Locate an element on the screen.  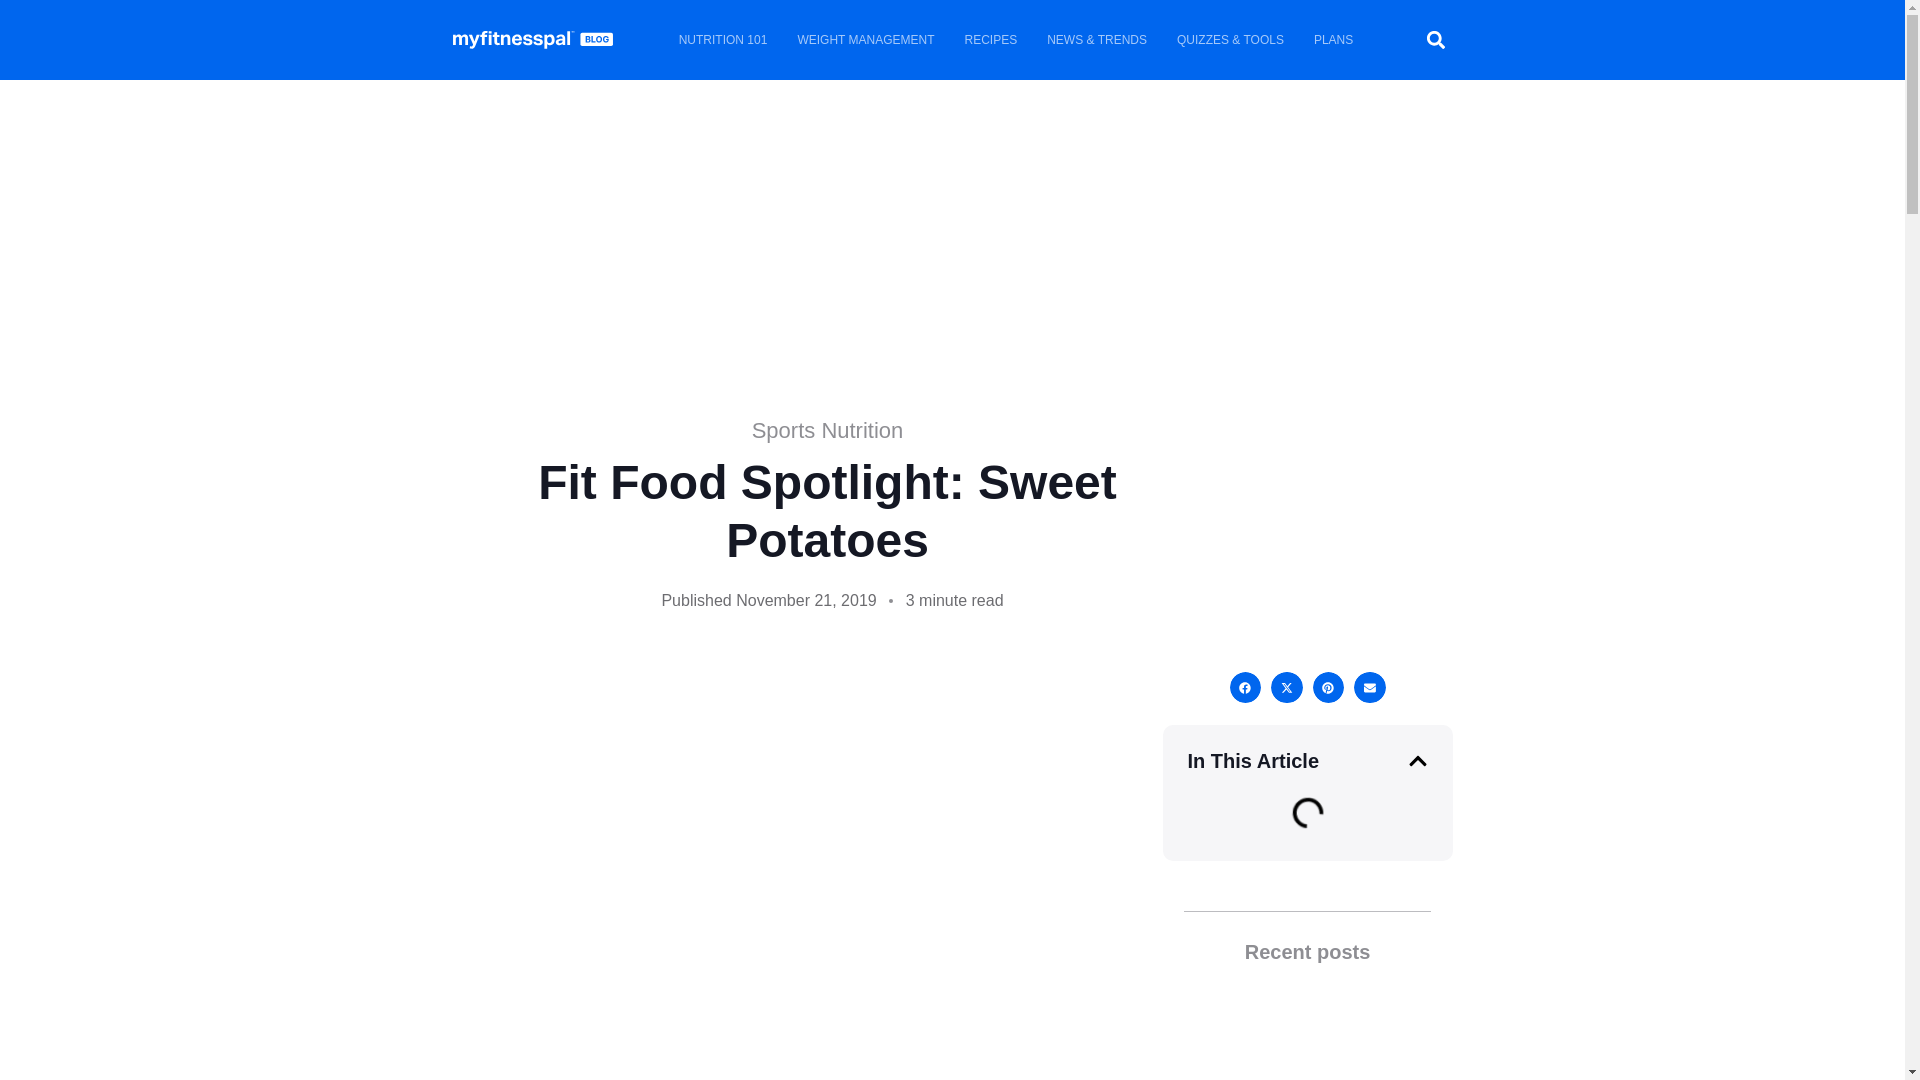
WEIGHT MANAGEMENT is located at coordinates (864, 40).